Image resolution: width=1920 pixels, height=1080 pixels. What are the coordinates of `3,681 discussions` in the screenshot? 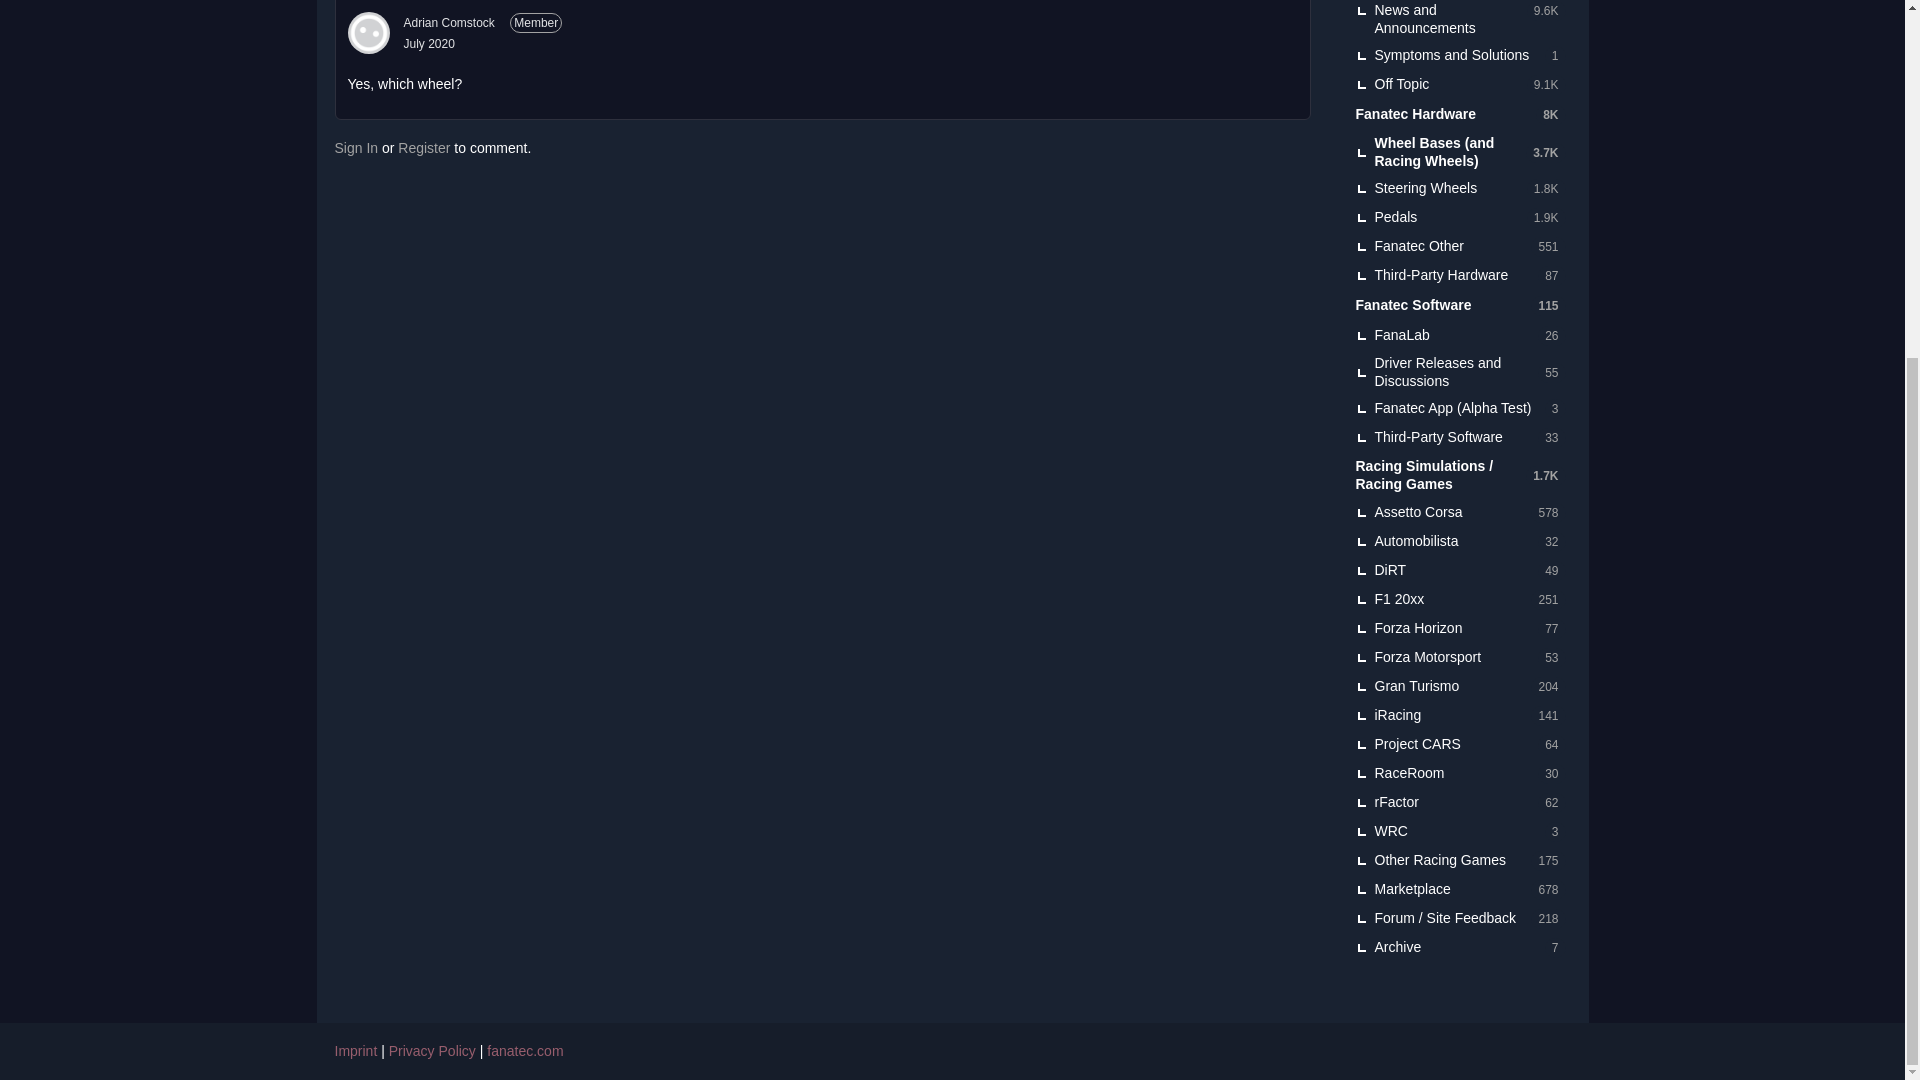 It's located at (1544, 151).